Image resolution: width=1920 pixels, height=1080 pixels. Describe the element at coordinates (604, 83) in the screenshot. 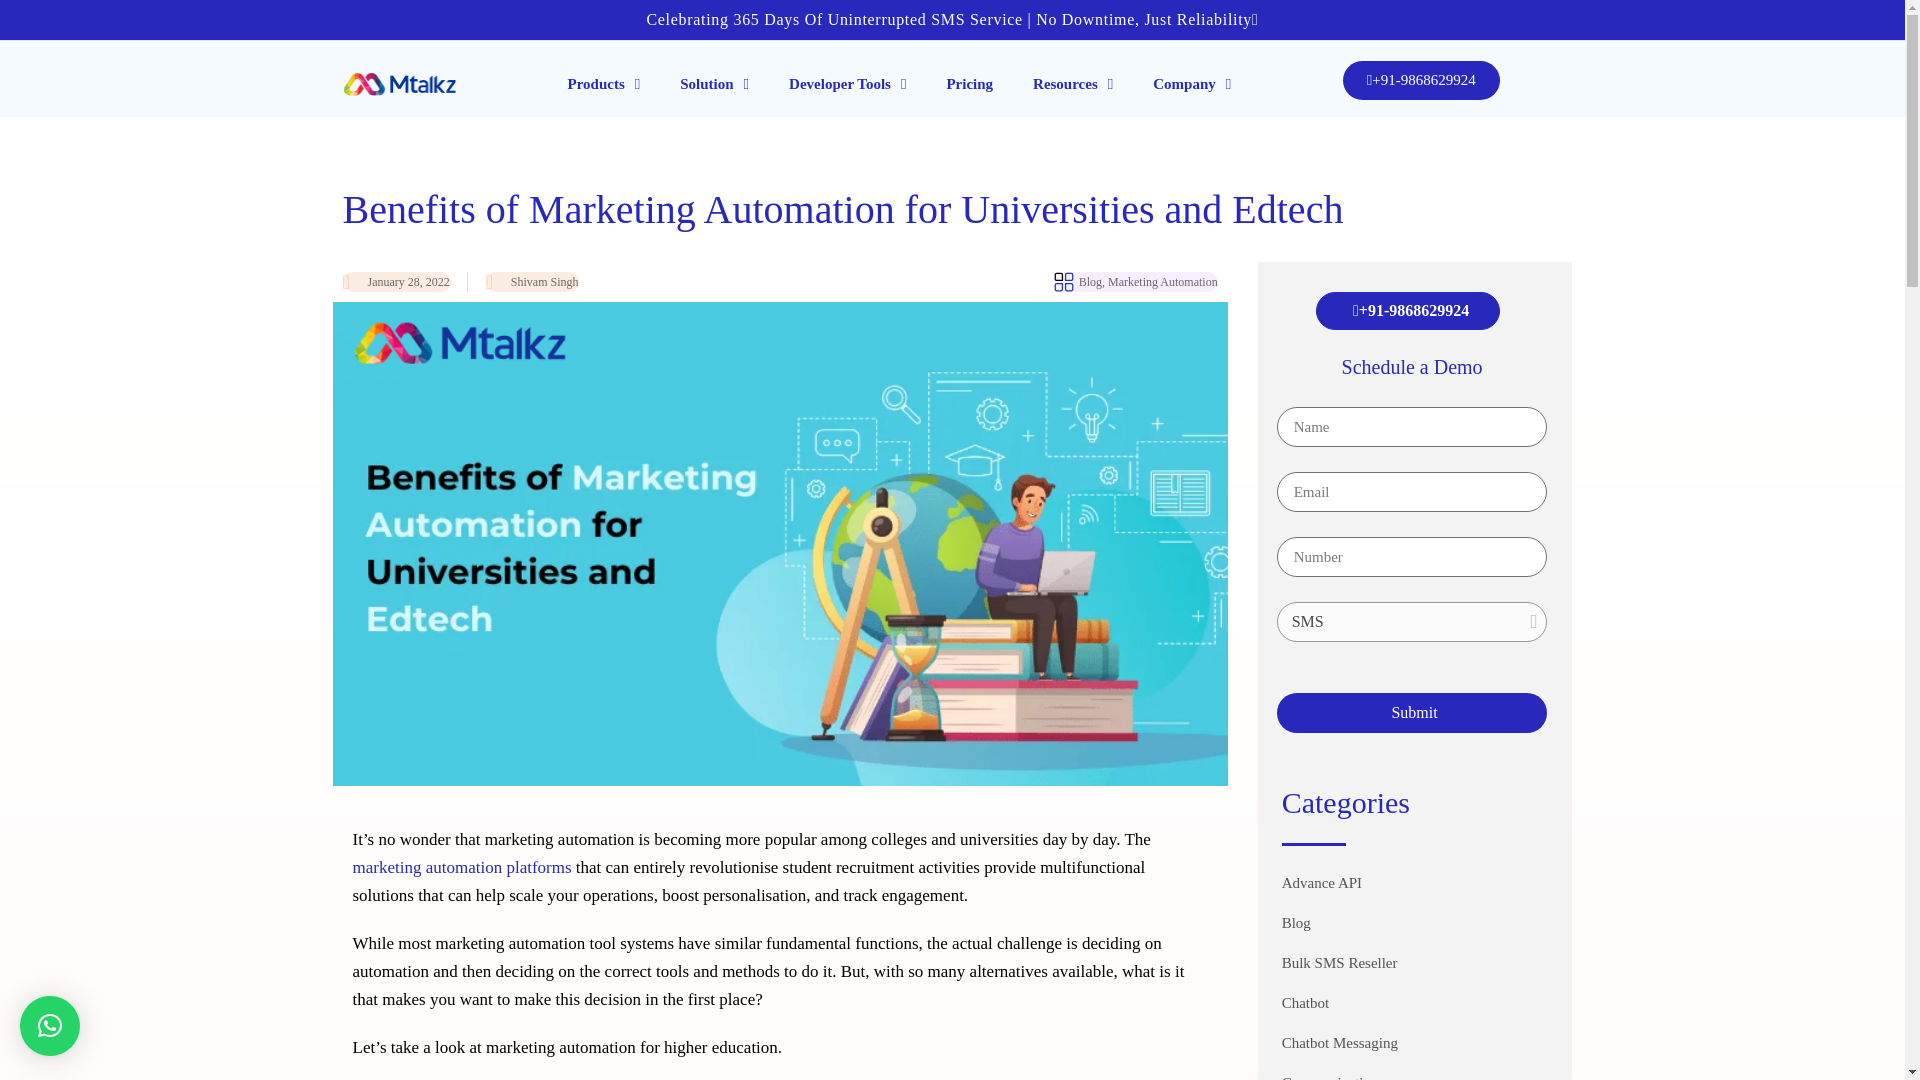

I see `Products` at that location.